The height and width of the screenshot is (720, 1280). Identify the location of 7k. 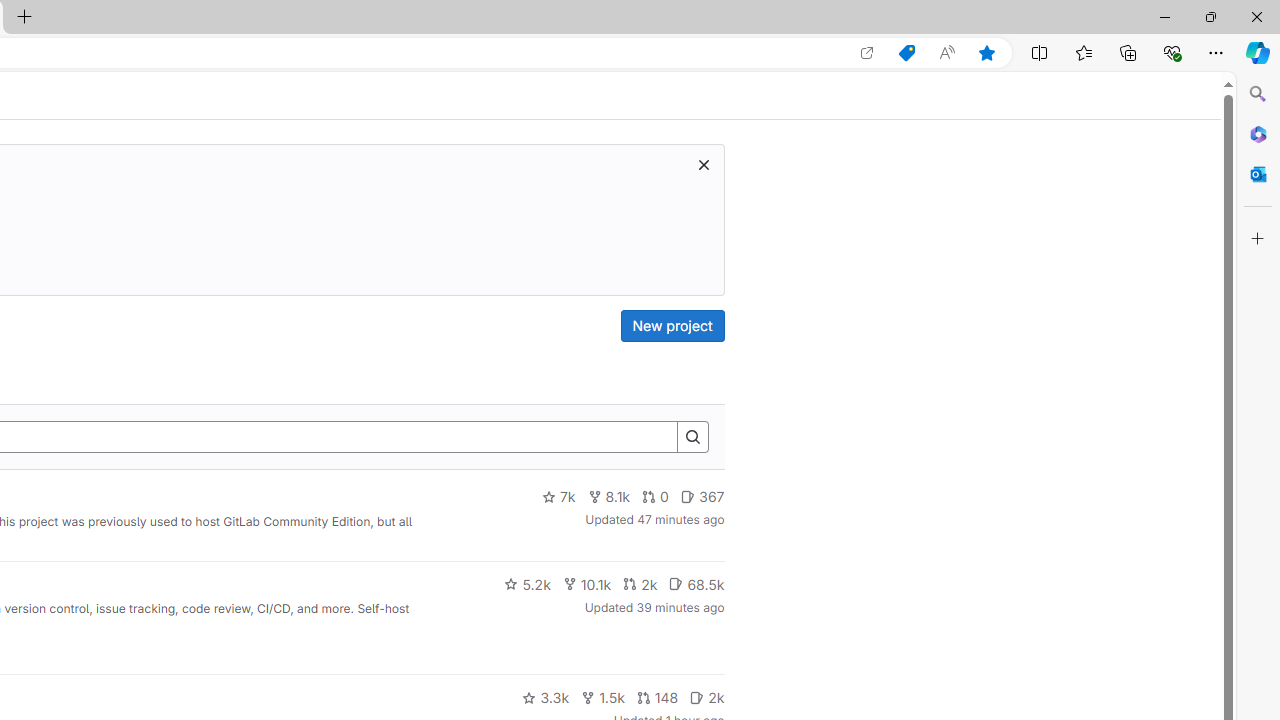
(558, 497).